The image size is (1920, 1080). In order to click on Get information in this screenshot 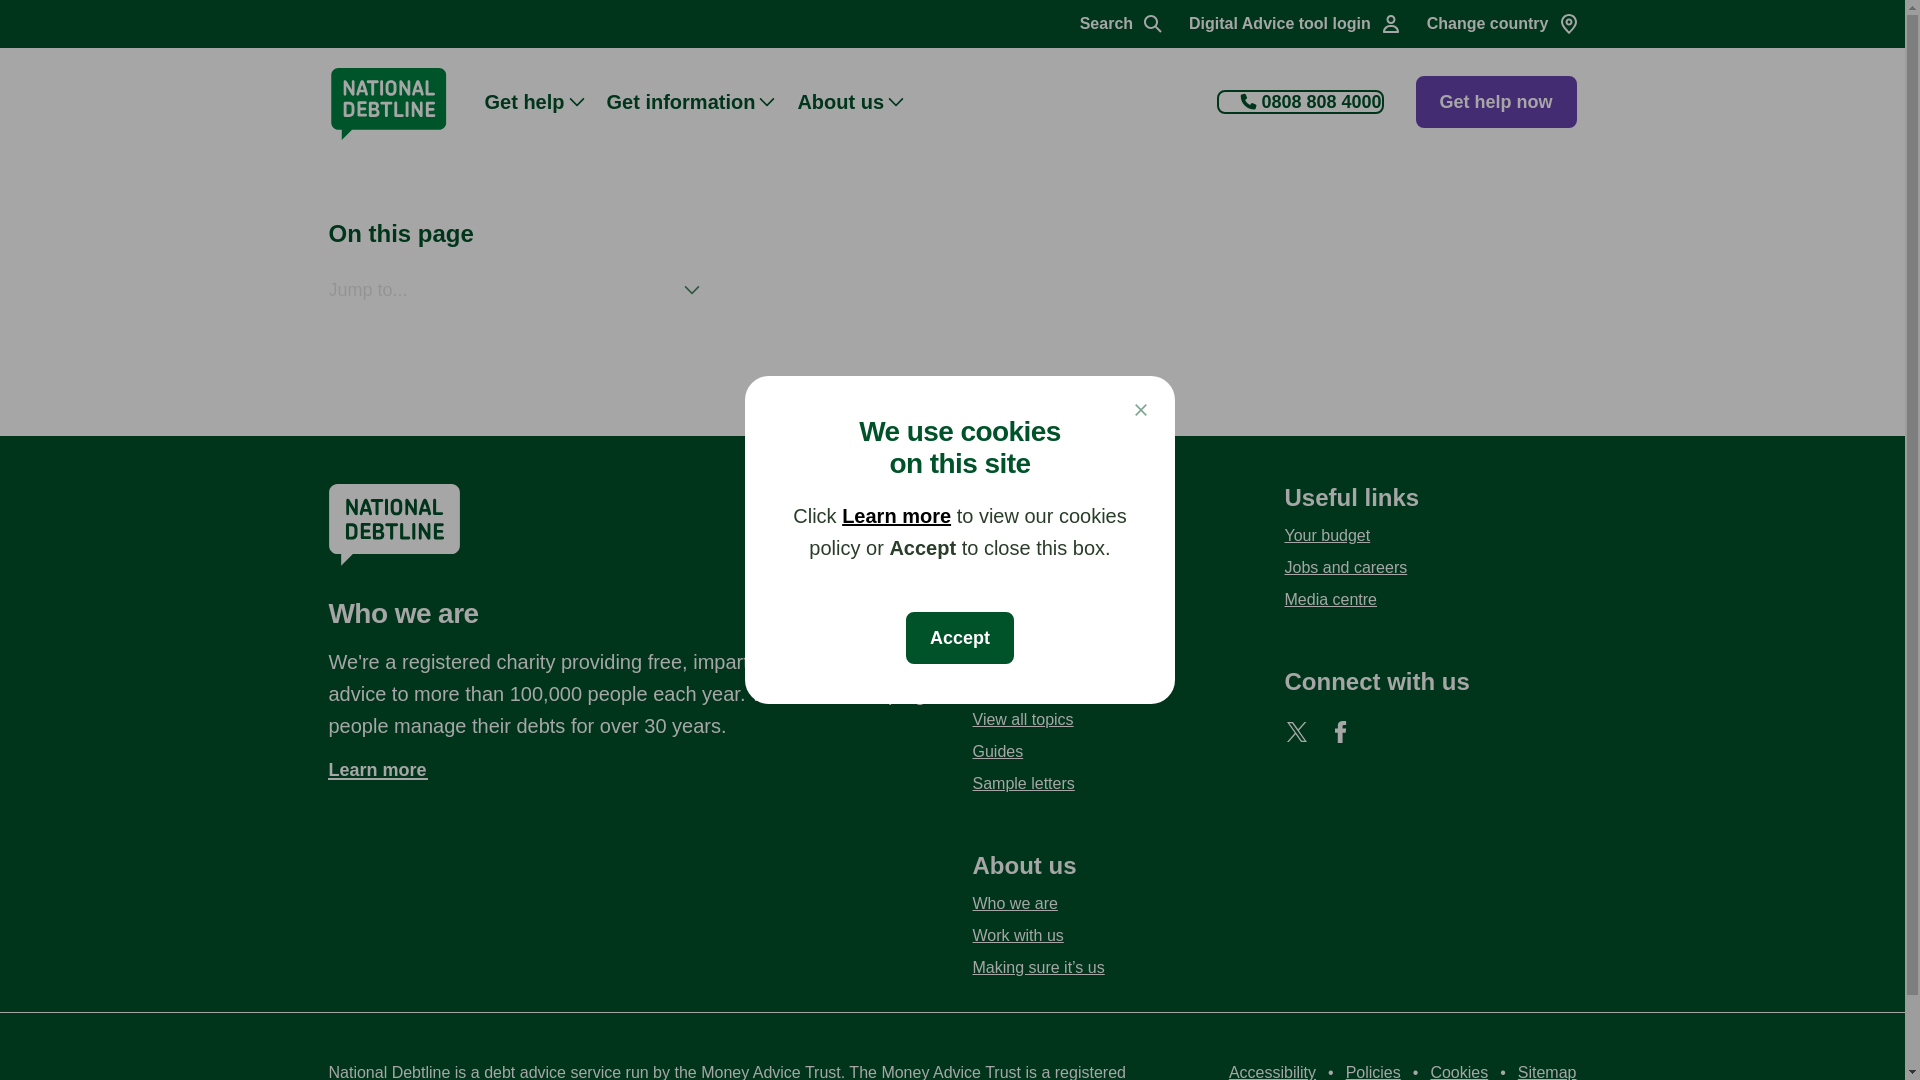, I will do `click(702, 100)`.